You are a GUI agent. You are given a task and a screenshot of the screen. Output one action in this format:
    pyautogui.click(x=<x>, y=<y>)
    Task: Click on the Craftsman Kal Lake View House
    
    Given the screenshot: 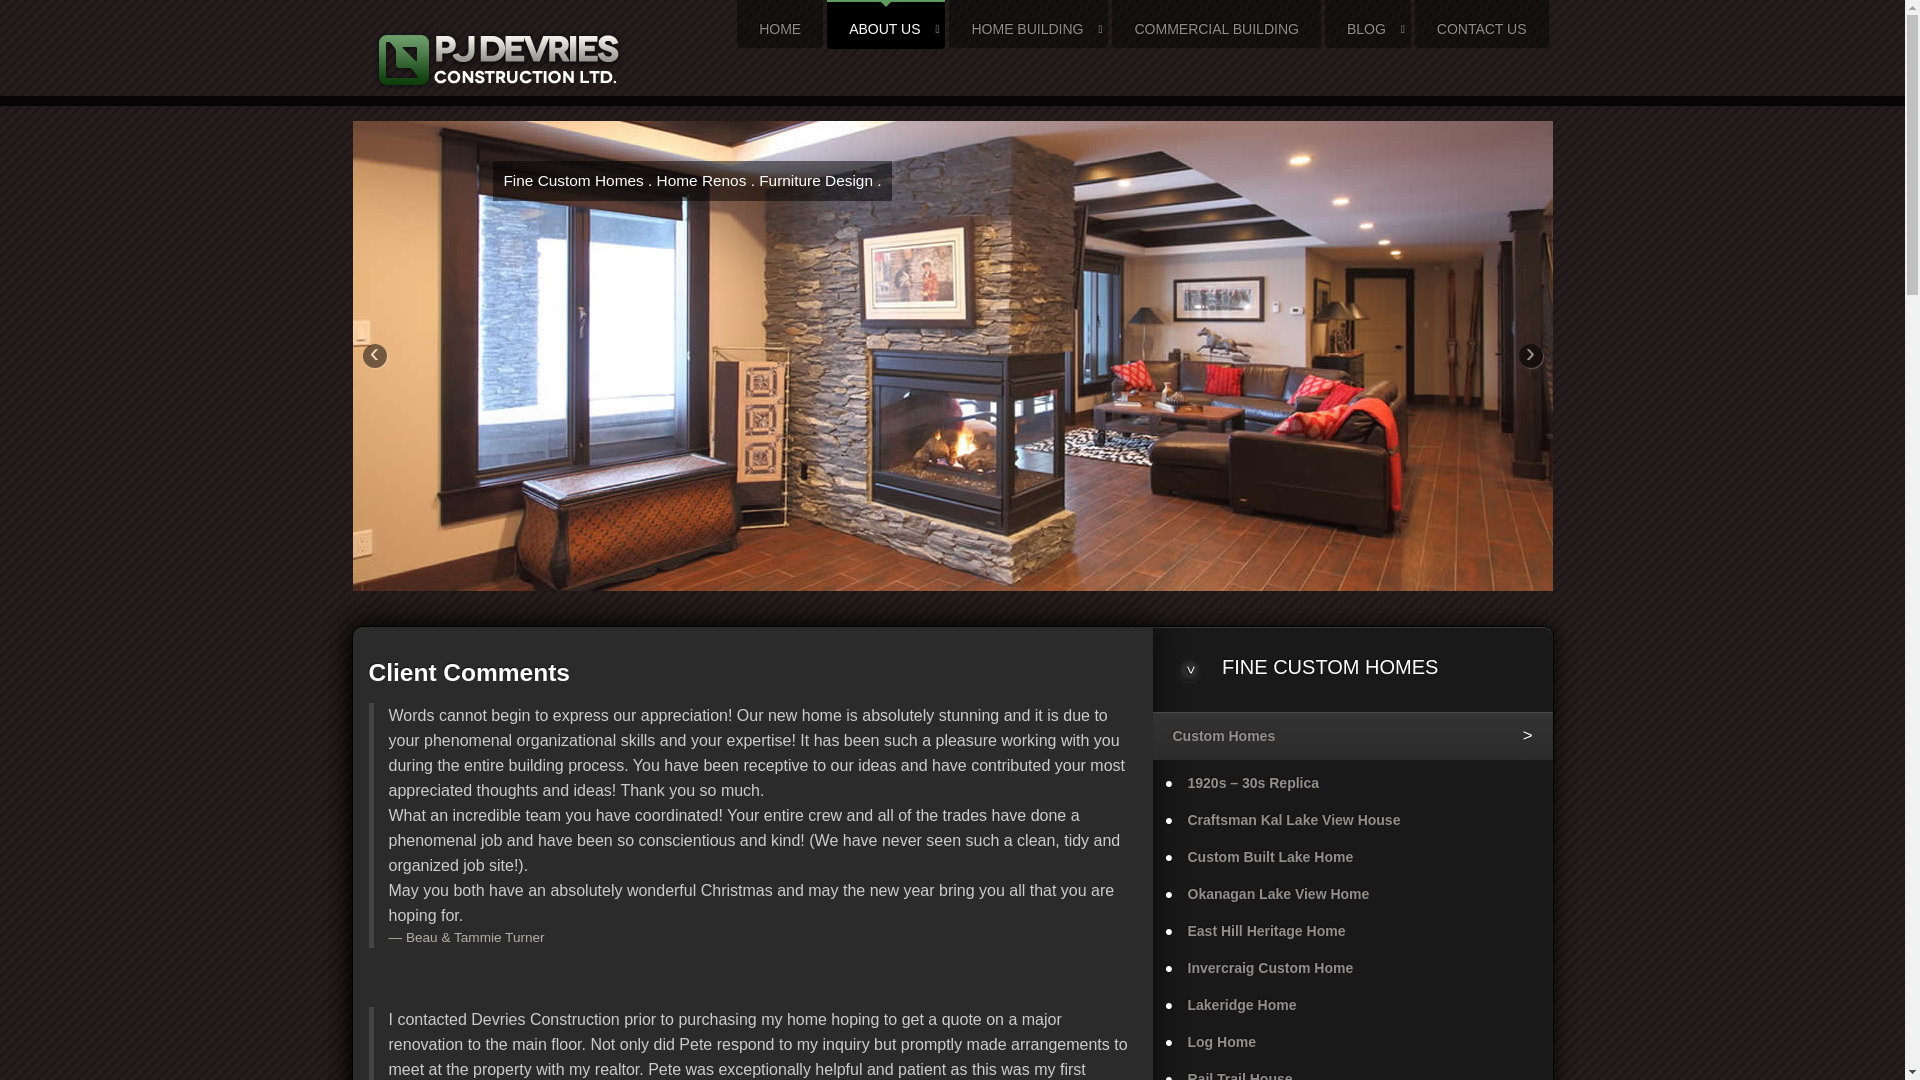 What is the action you would take?
    pyautogui.click(x=1352, y=820)
    